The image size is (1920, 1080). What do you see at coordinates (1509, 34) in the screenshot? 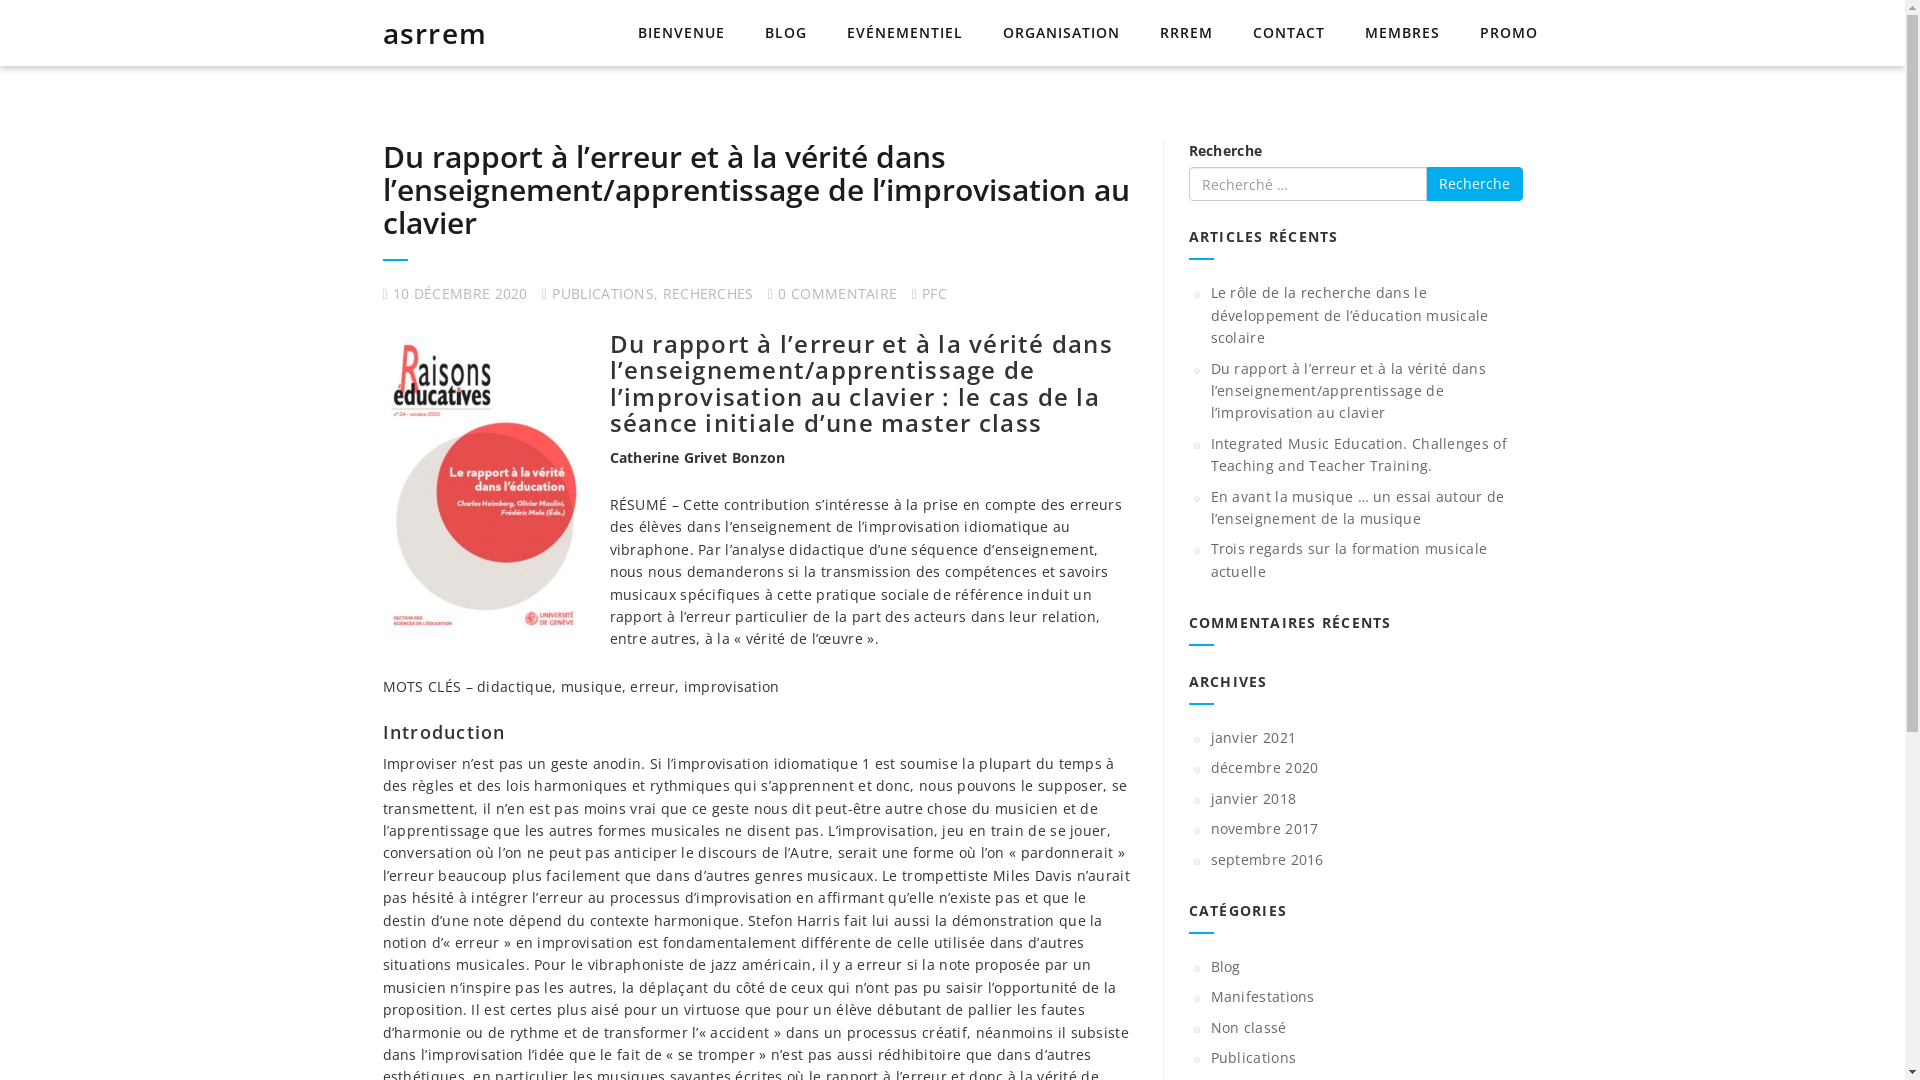
I see `PROMO` at bounding box center [1509, 34].